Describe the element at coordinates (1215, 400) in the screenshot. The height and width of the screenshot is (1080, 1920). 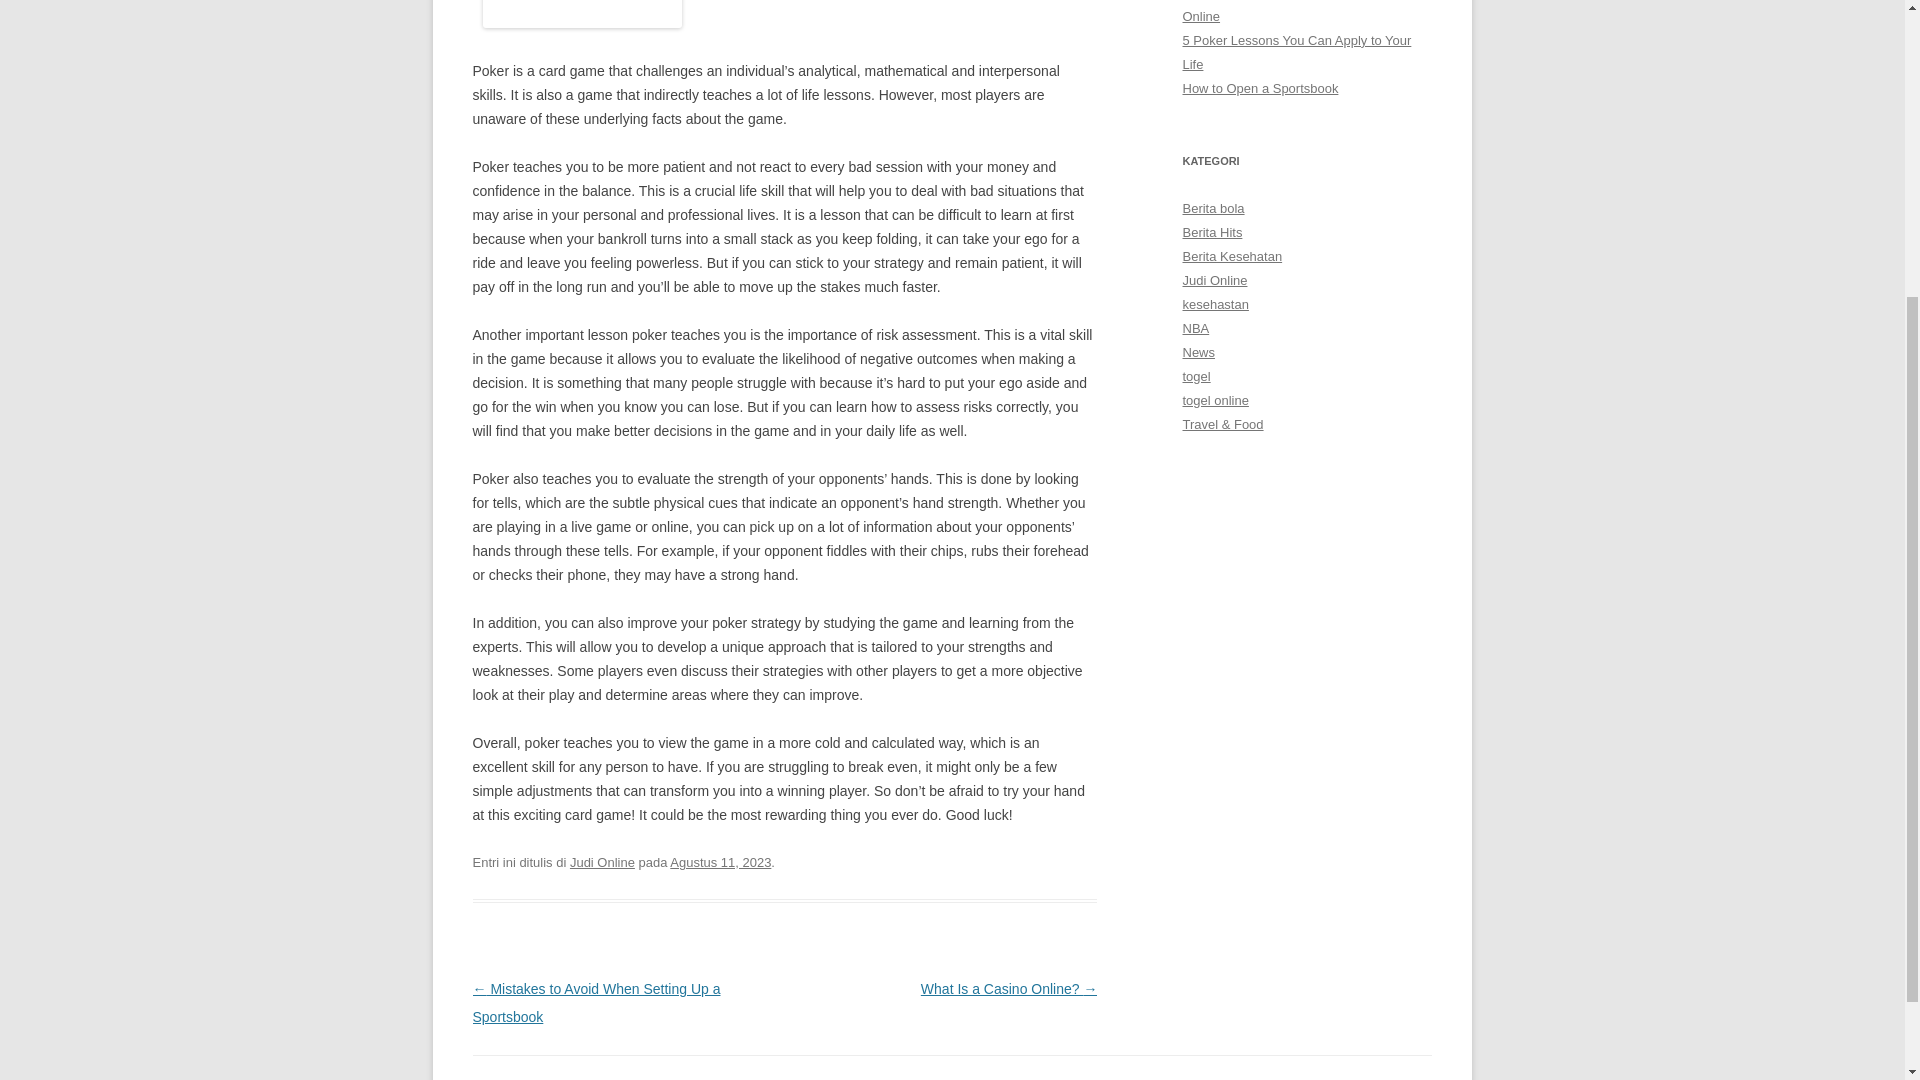
I see `togel online` at that location.